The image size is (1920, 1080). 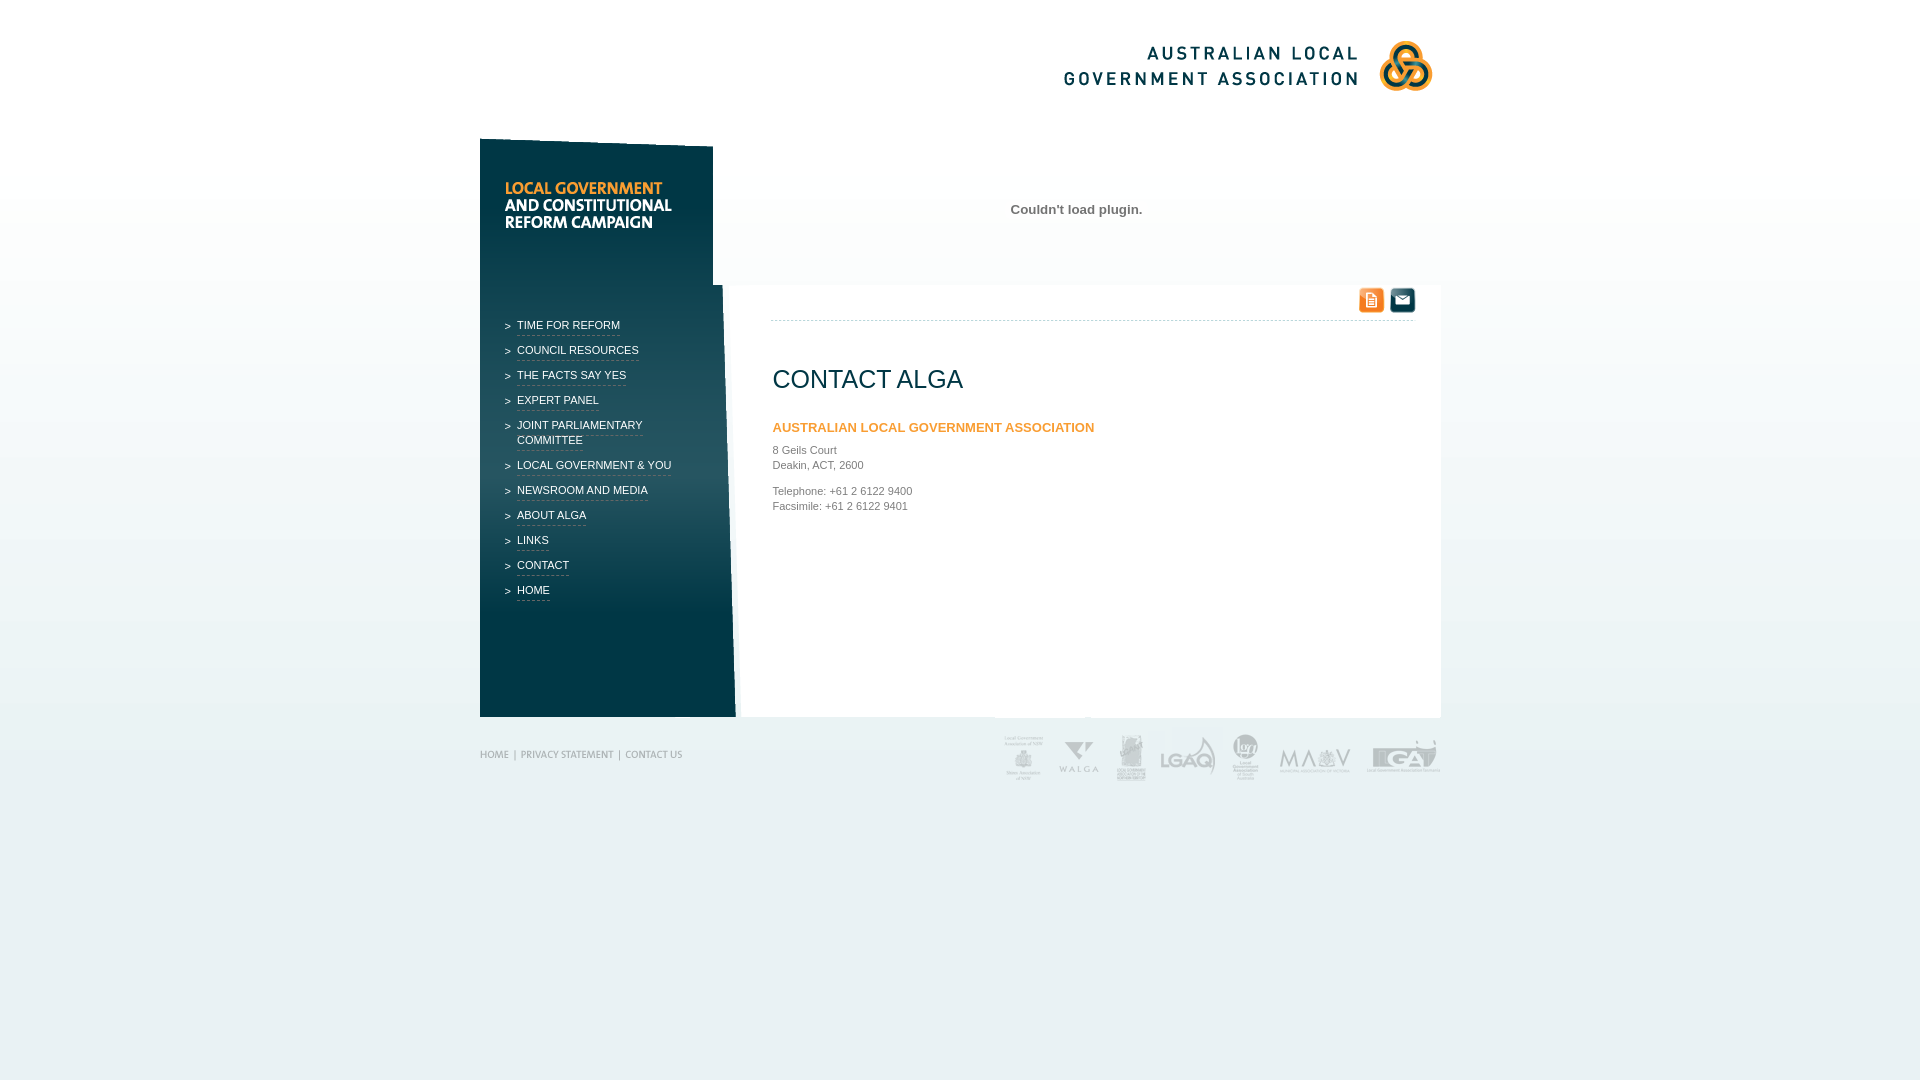 What do you see at coordinates (601, 376) in the screenshot?
I see `THE FACTS SAY YES` at bounding box center [601, 376].